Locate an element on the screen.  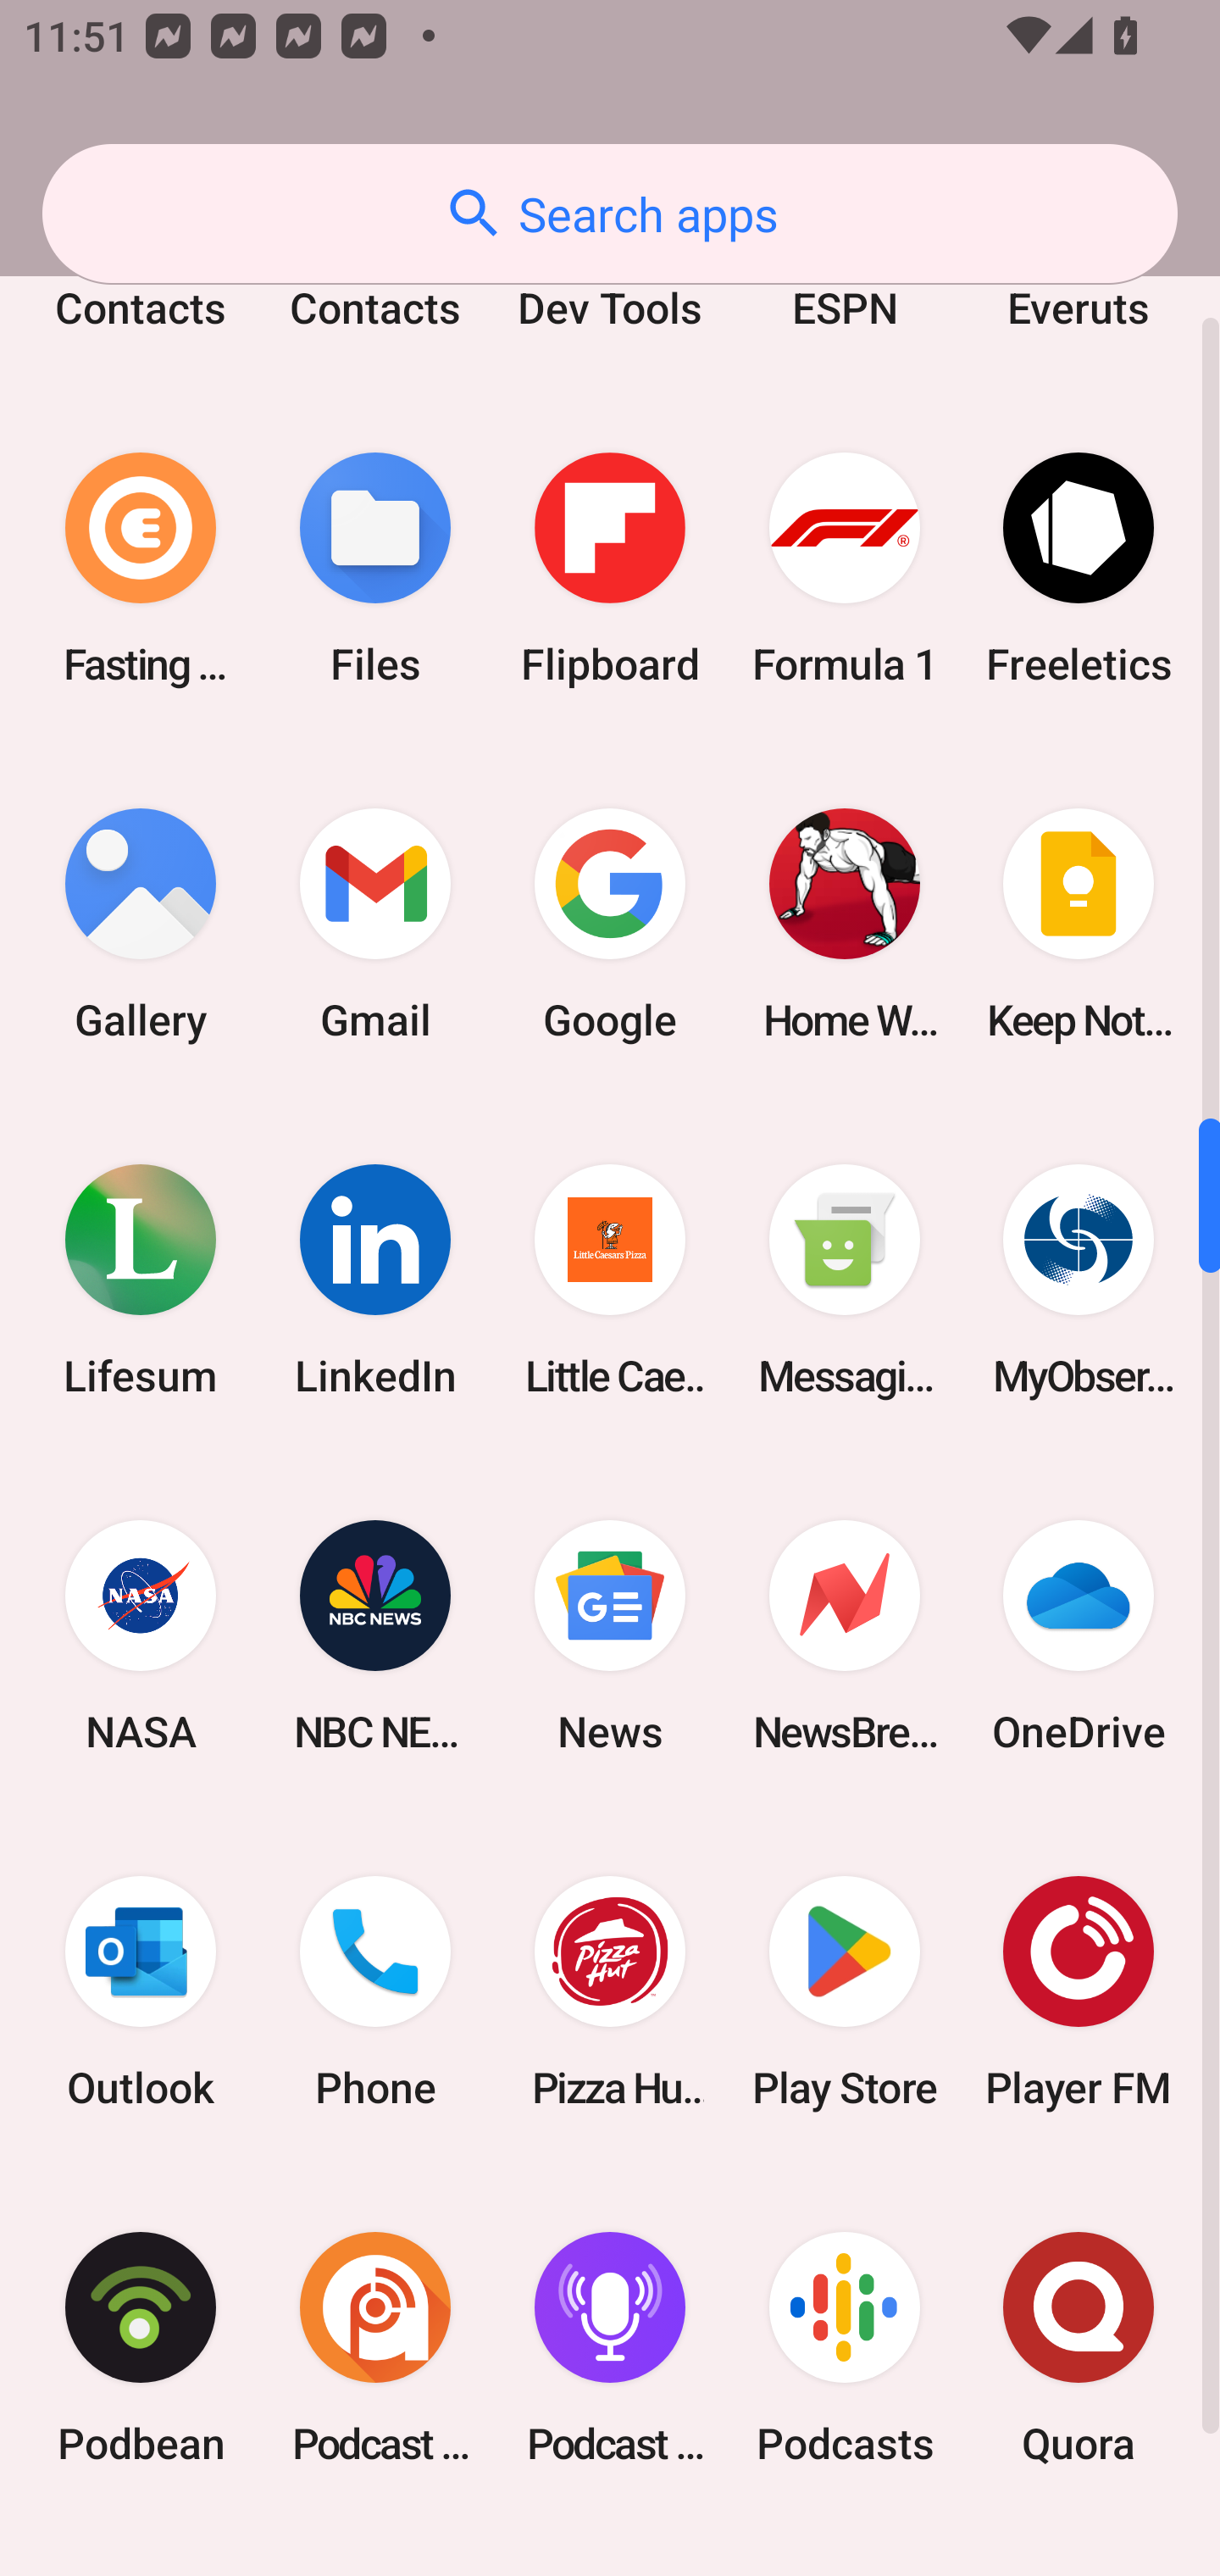
Podcast Player is located at coordinates (610, 2347).